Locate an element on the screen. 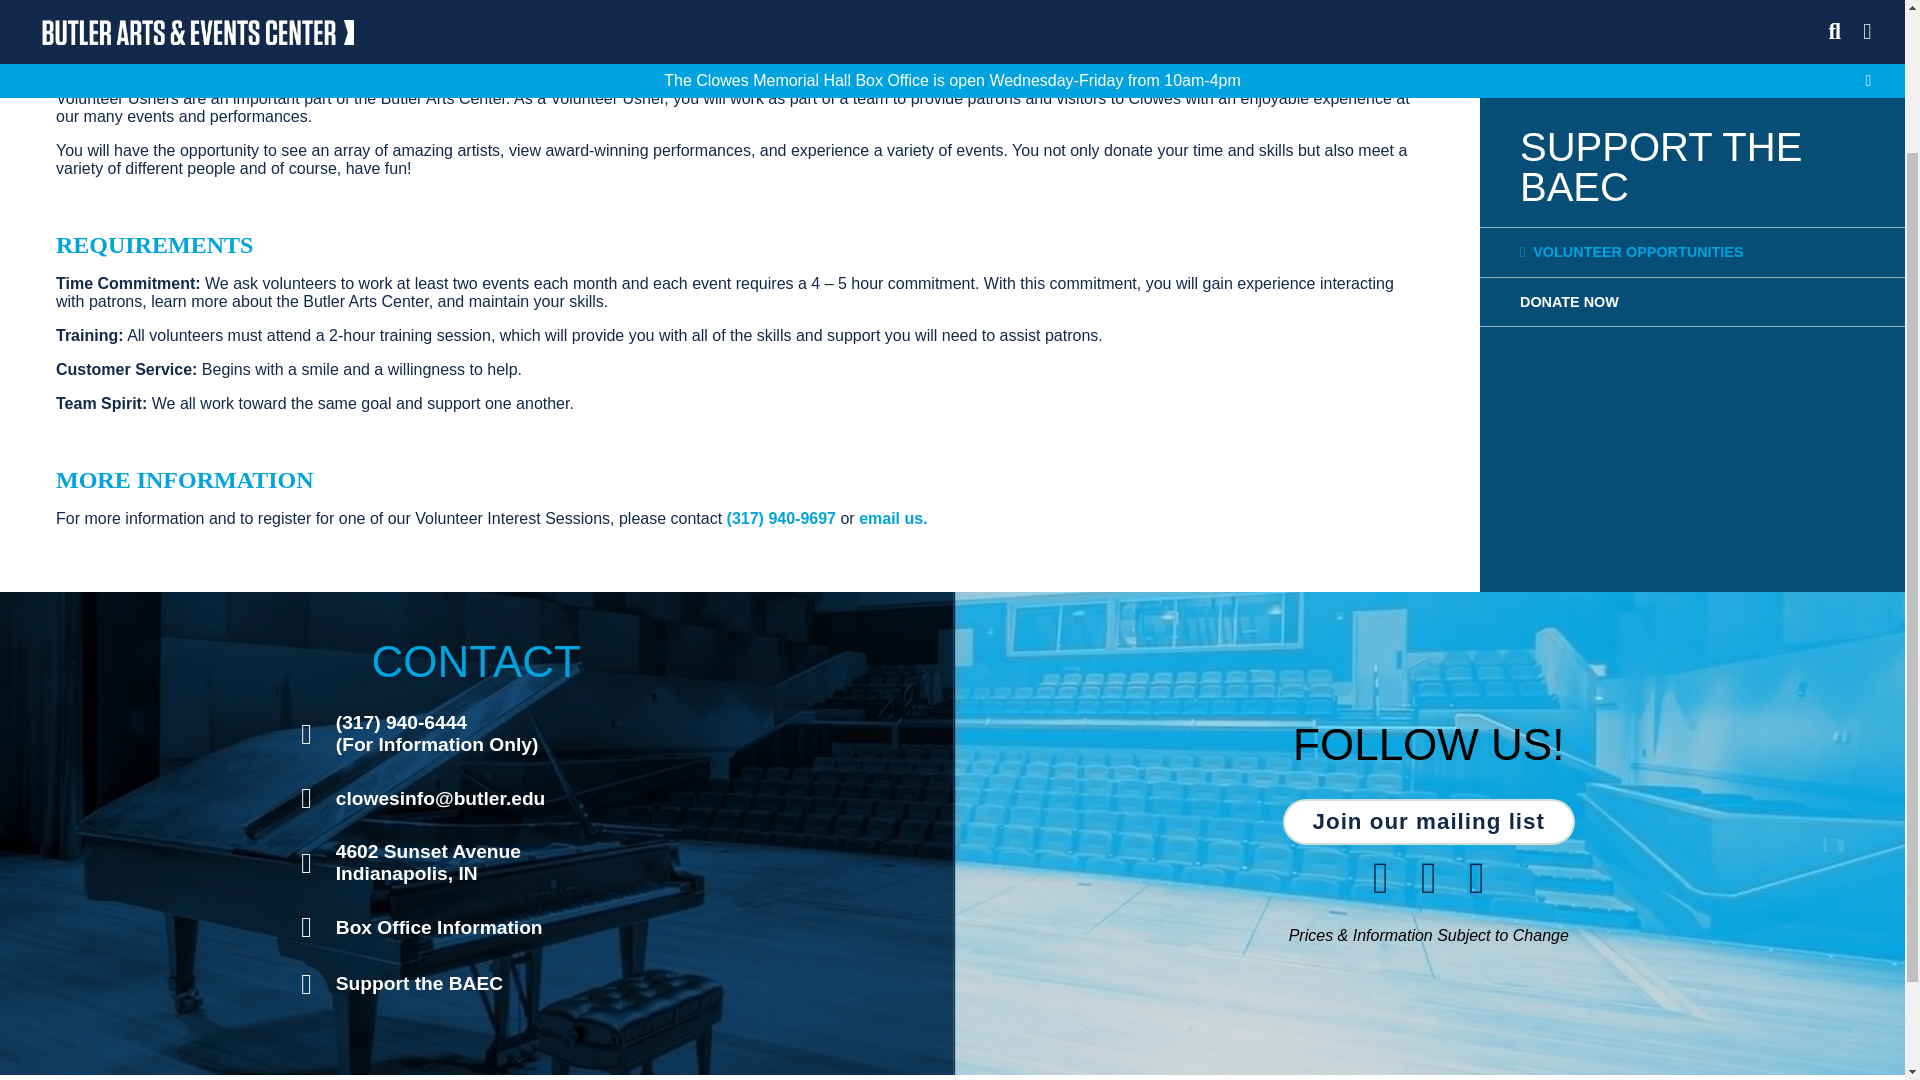  VOLUNTEER OPPORTUNITIES is located at coordinates (1569, 122).